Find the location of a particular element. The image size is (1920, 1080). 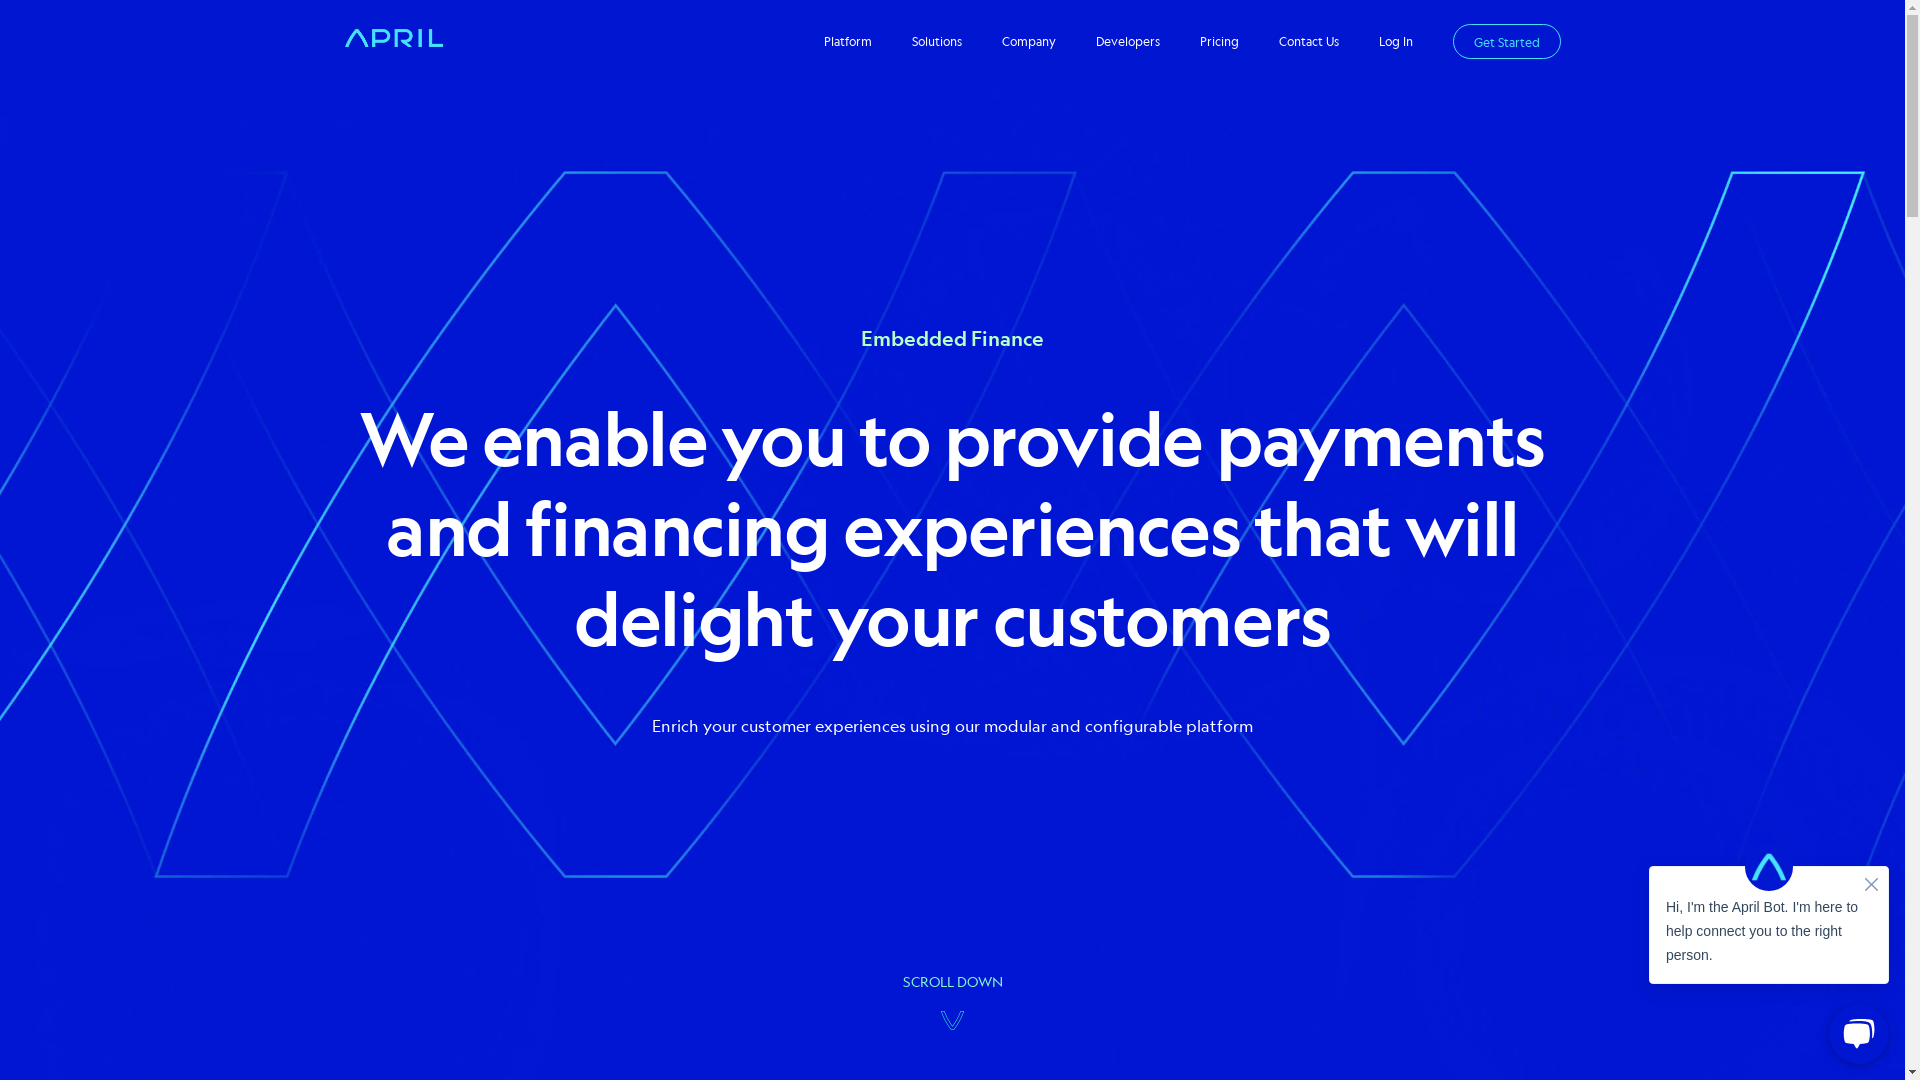

Developers is located at coordinates (1128, 41).